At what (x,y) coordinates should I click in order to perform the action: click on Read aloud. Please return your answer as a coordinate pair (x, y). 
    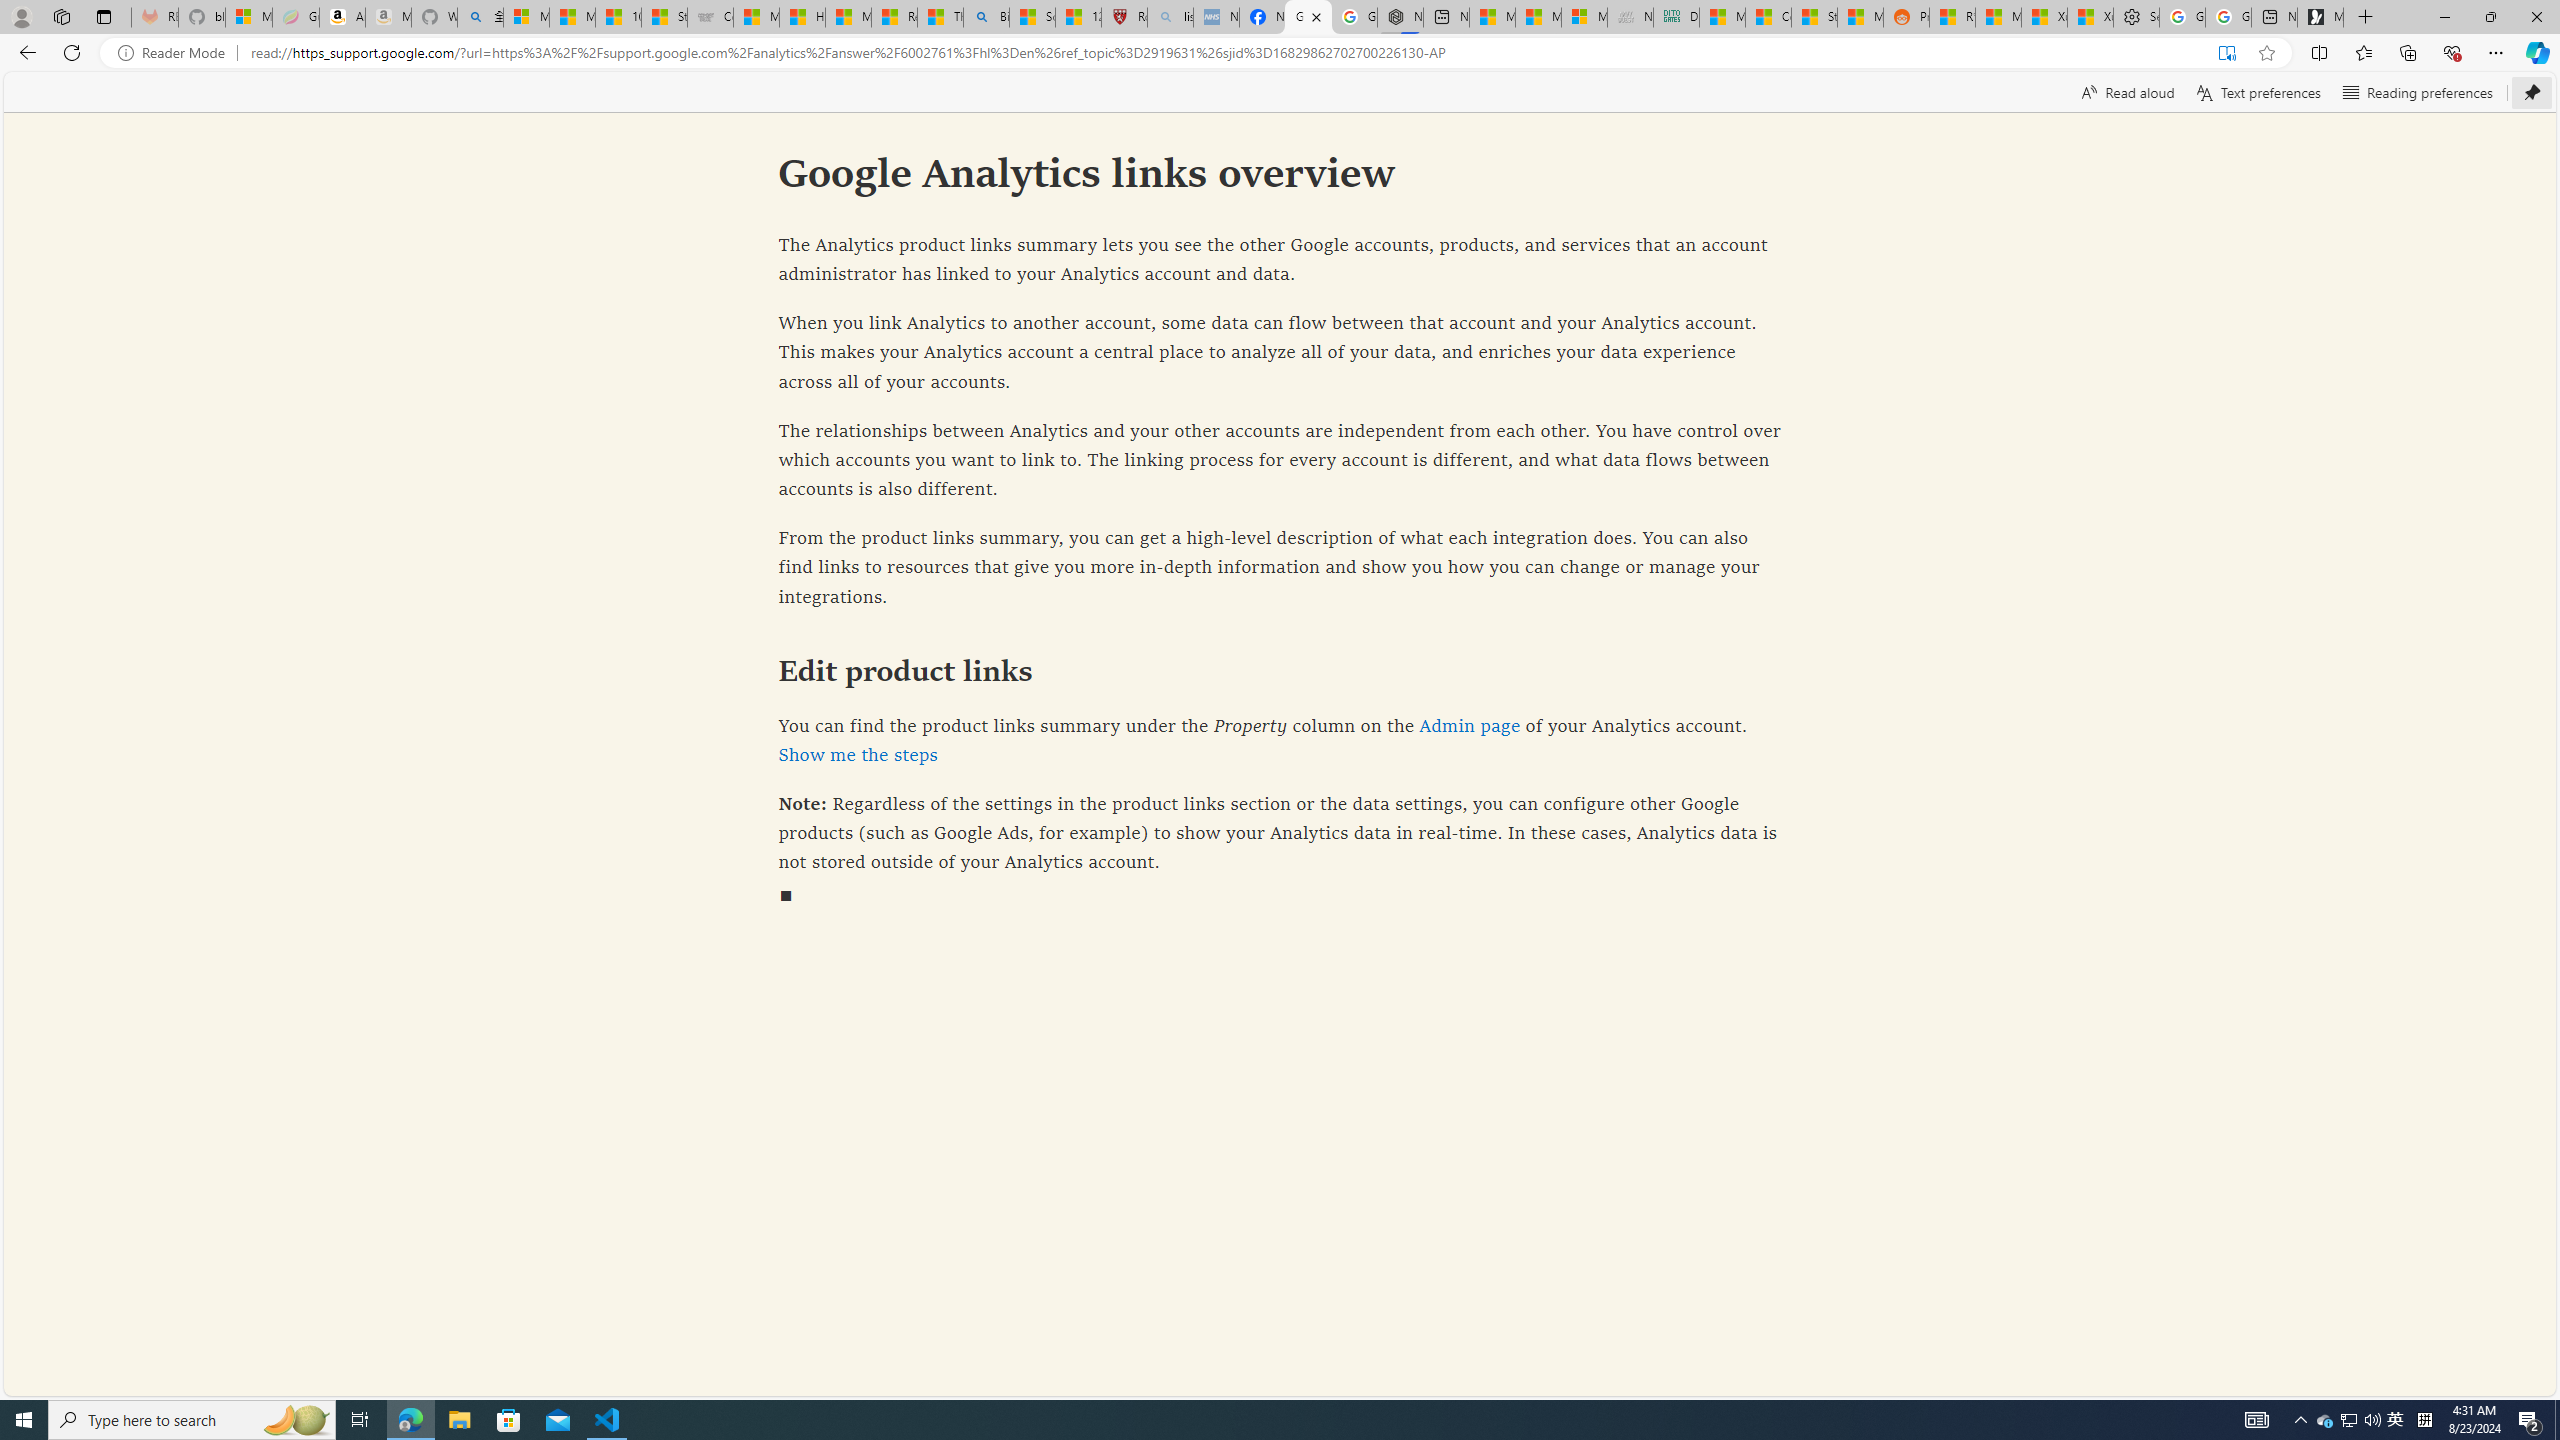
    Looking at the image, I should click on (2127, 92).